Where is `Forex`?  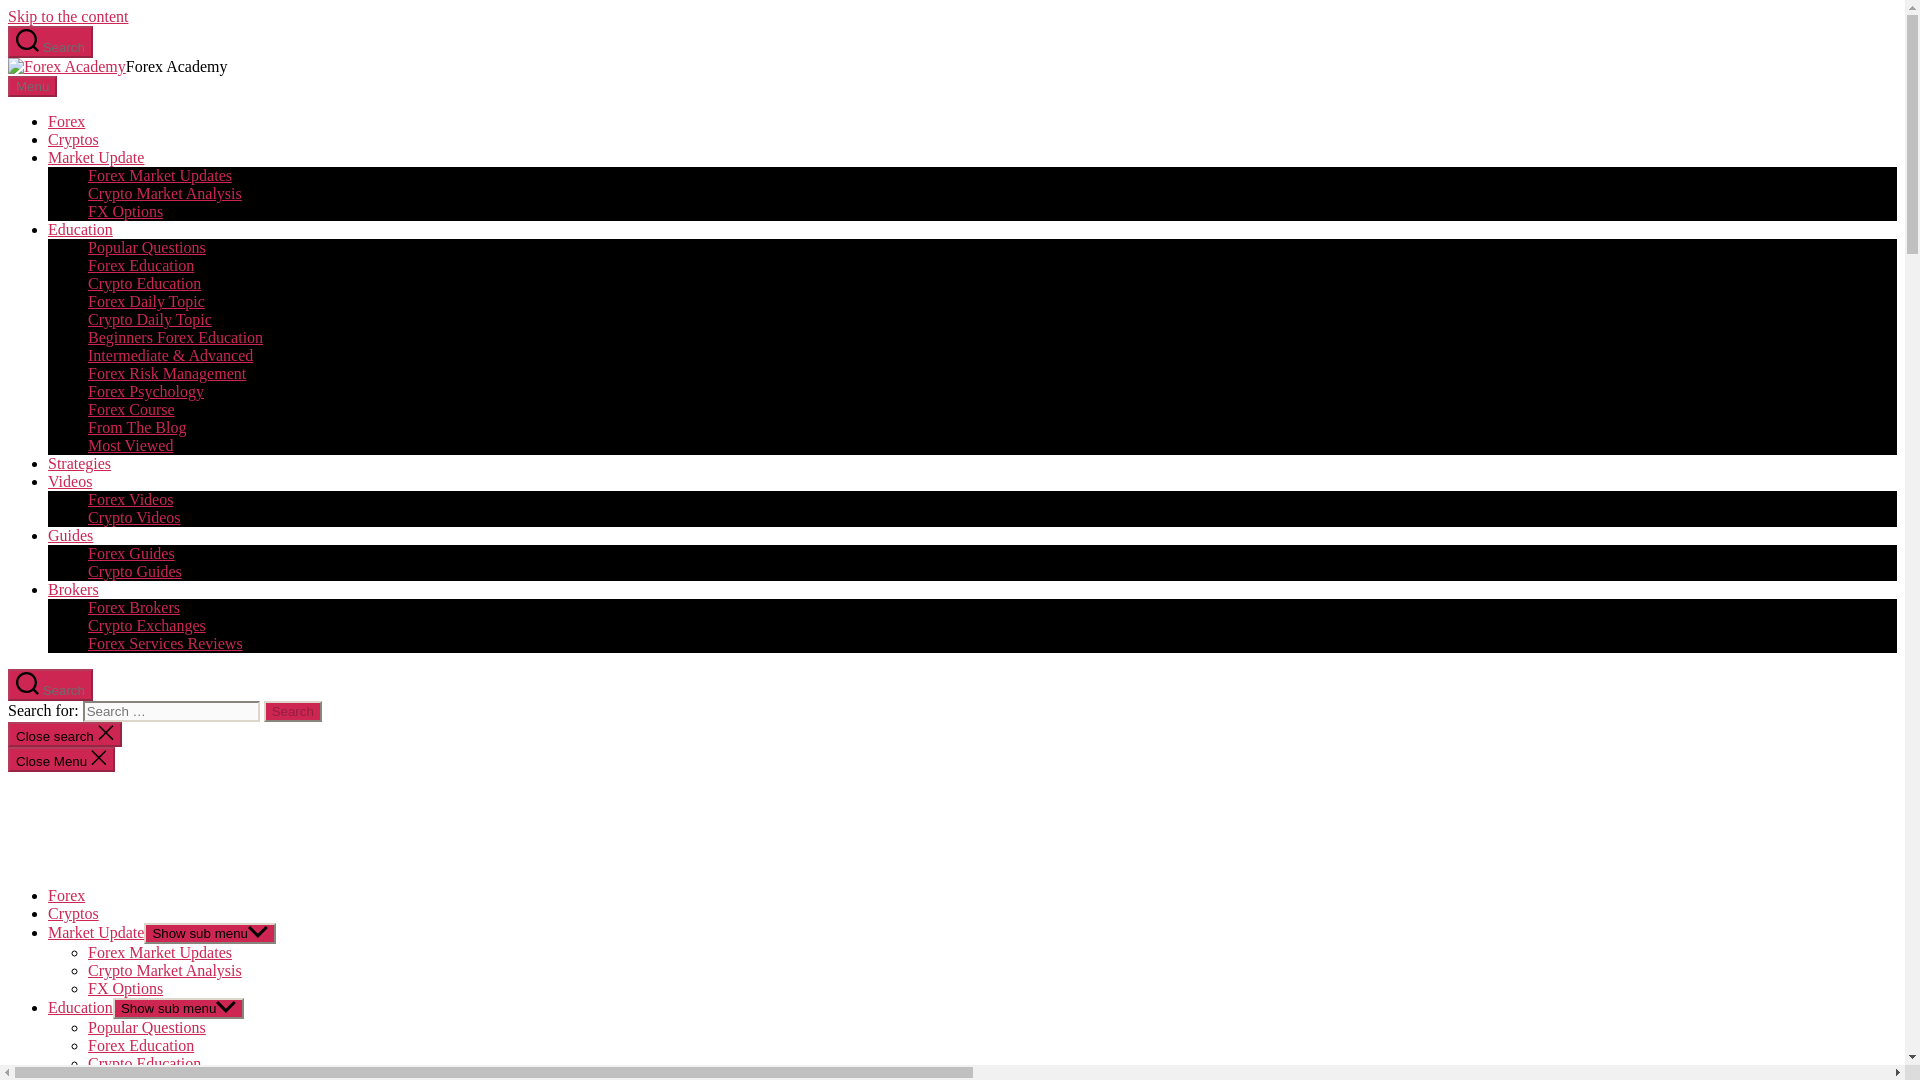
Forex is located at coordinates (66, 121).